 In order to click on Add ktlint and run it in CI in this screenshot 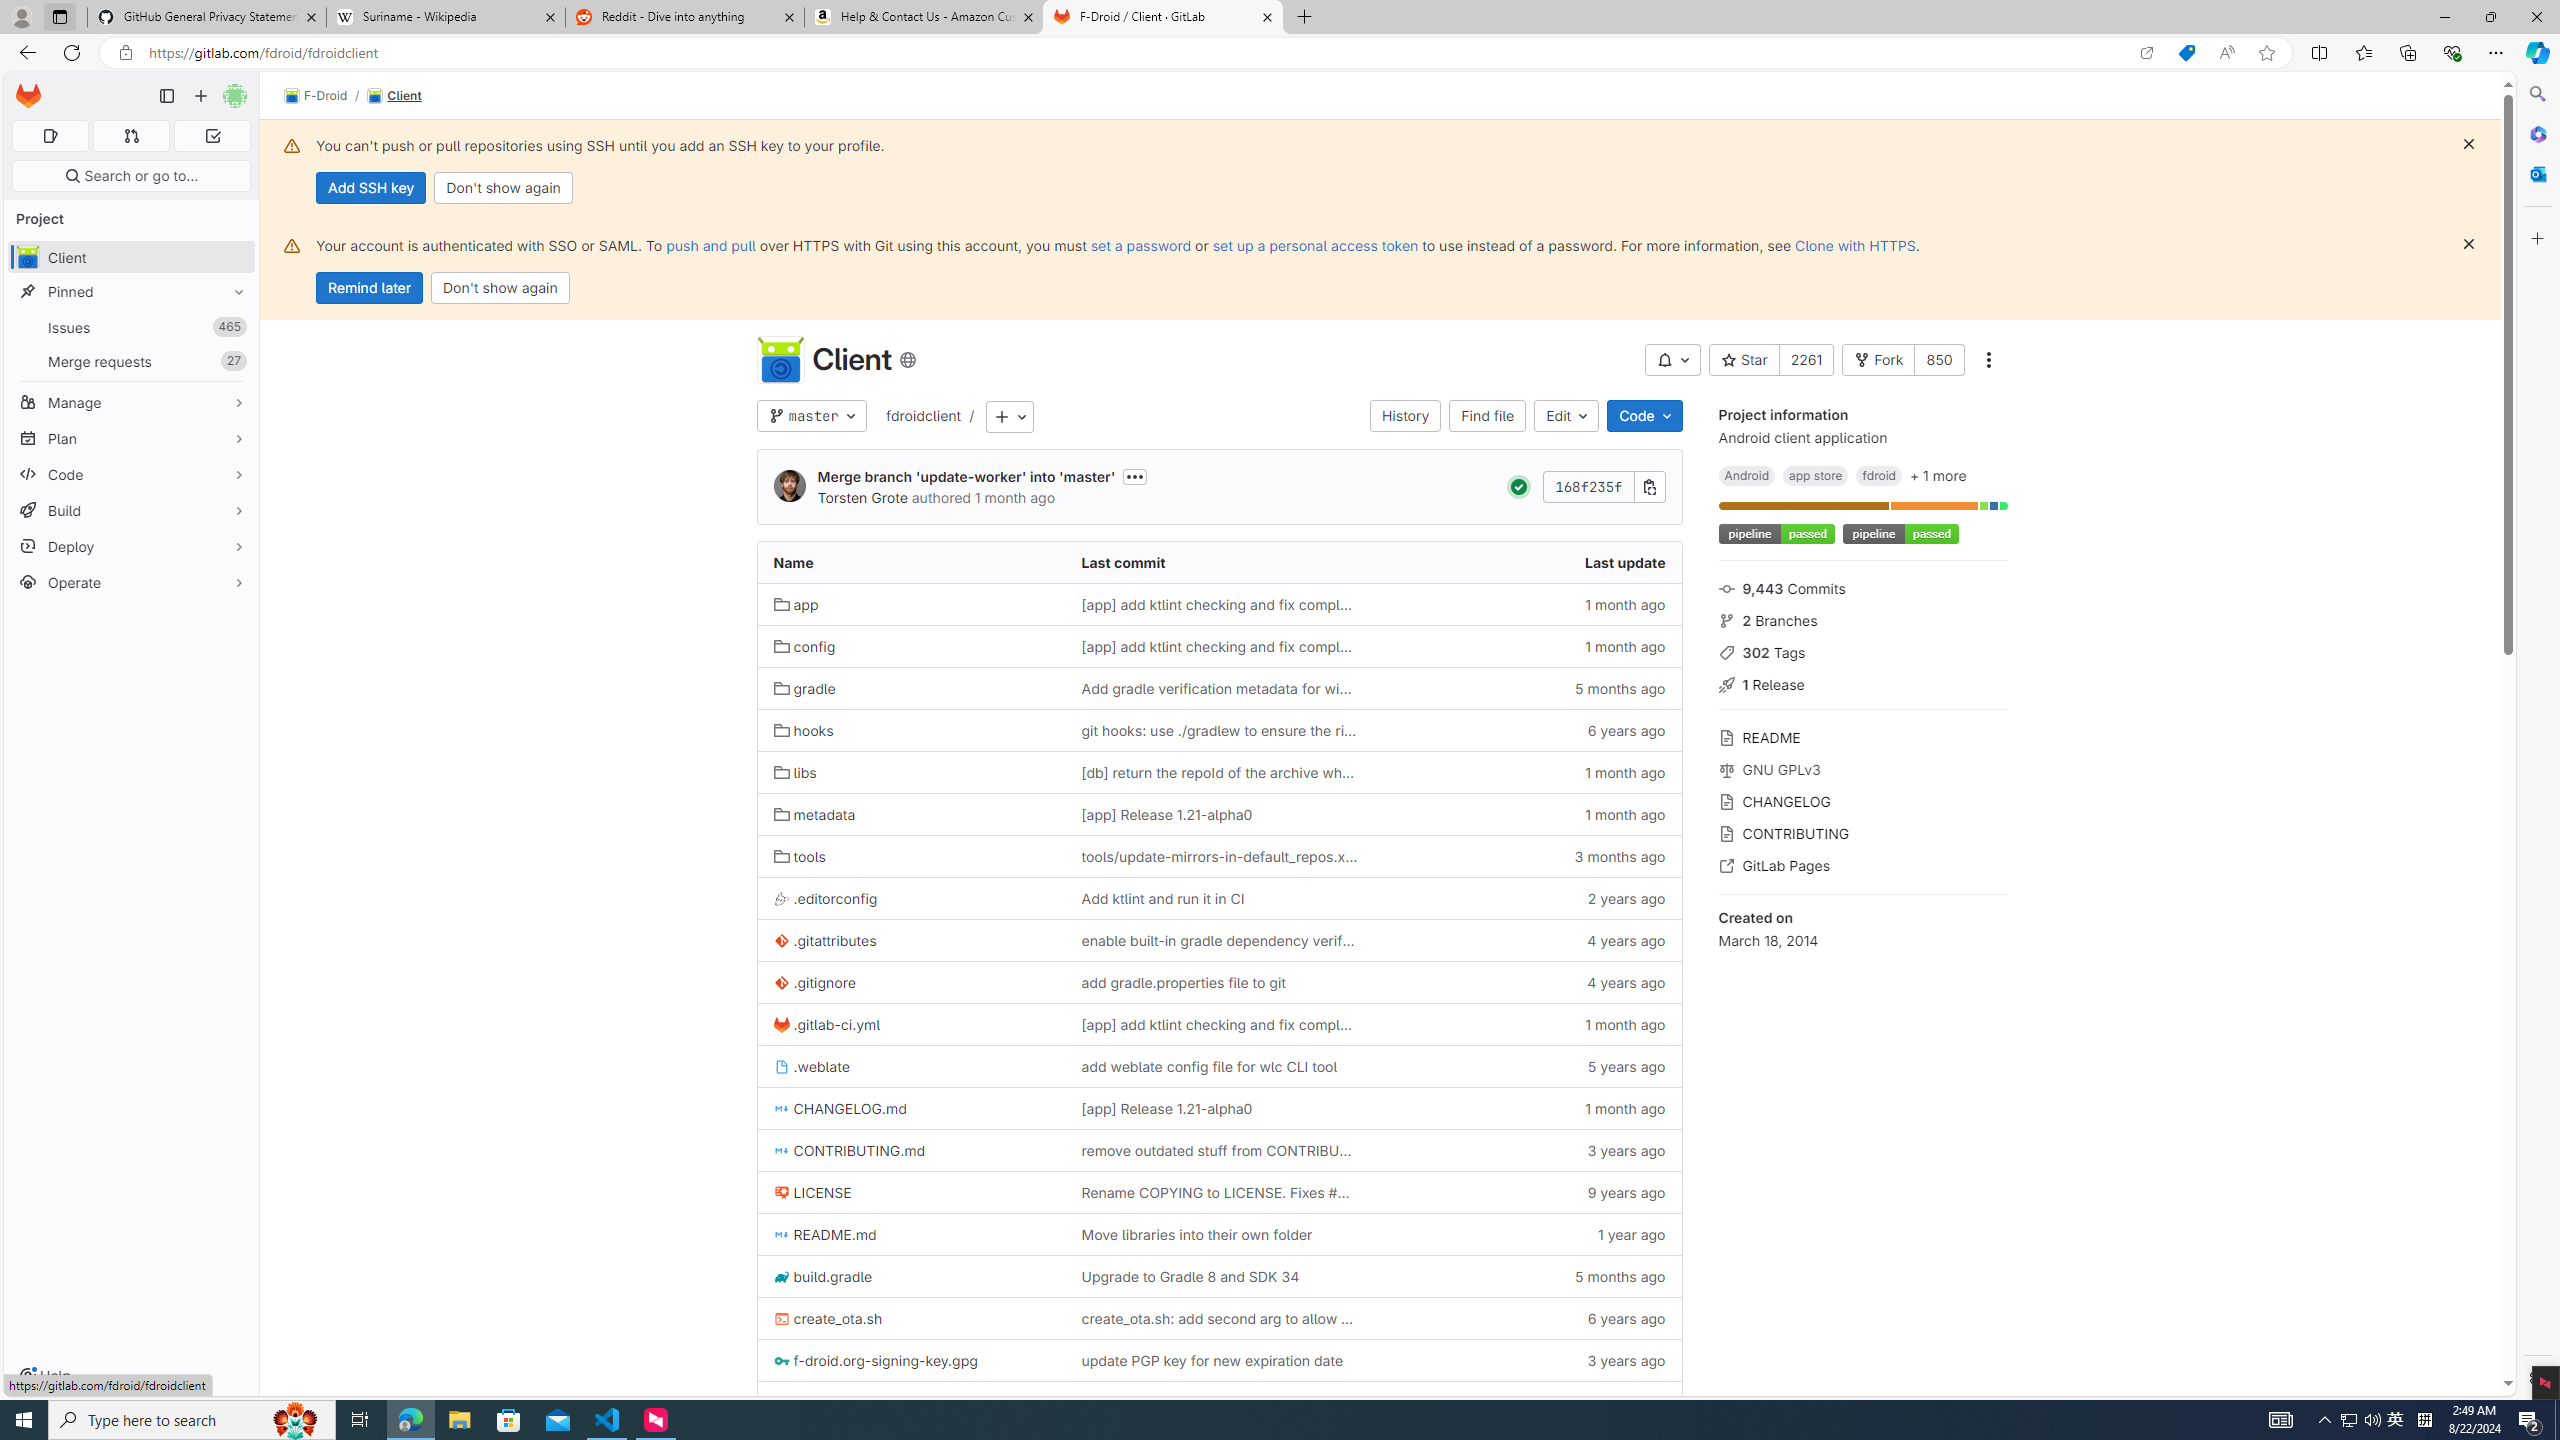, I will do `click(1162, 899)`.